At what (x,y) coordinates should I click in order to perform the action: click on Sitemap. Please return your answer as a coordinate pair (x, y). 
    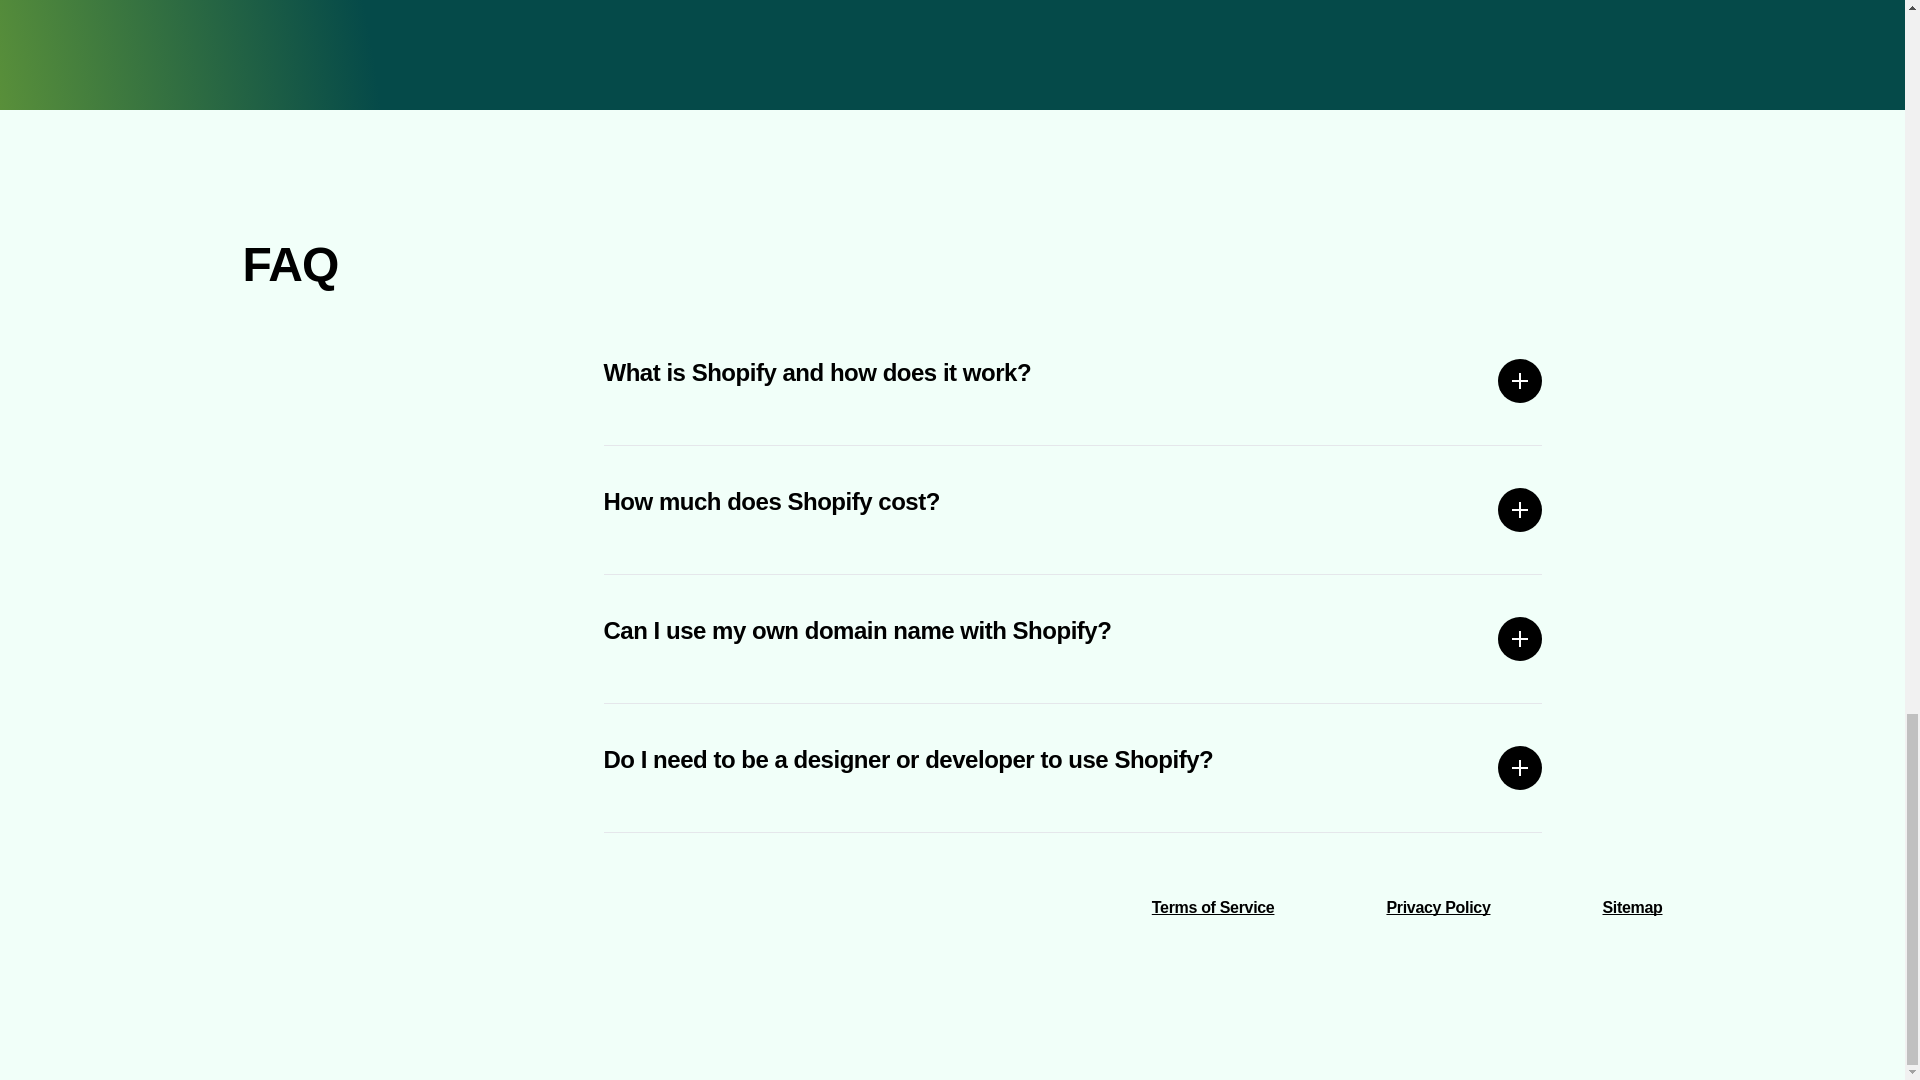
    Looking at the image, I should click on (1632, 906).